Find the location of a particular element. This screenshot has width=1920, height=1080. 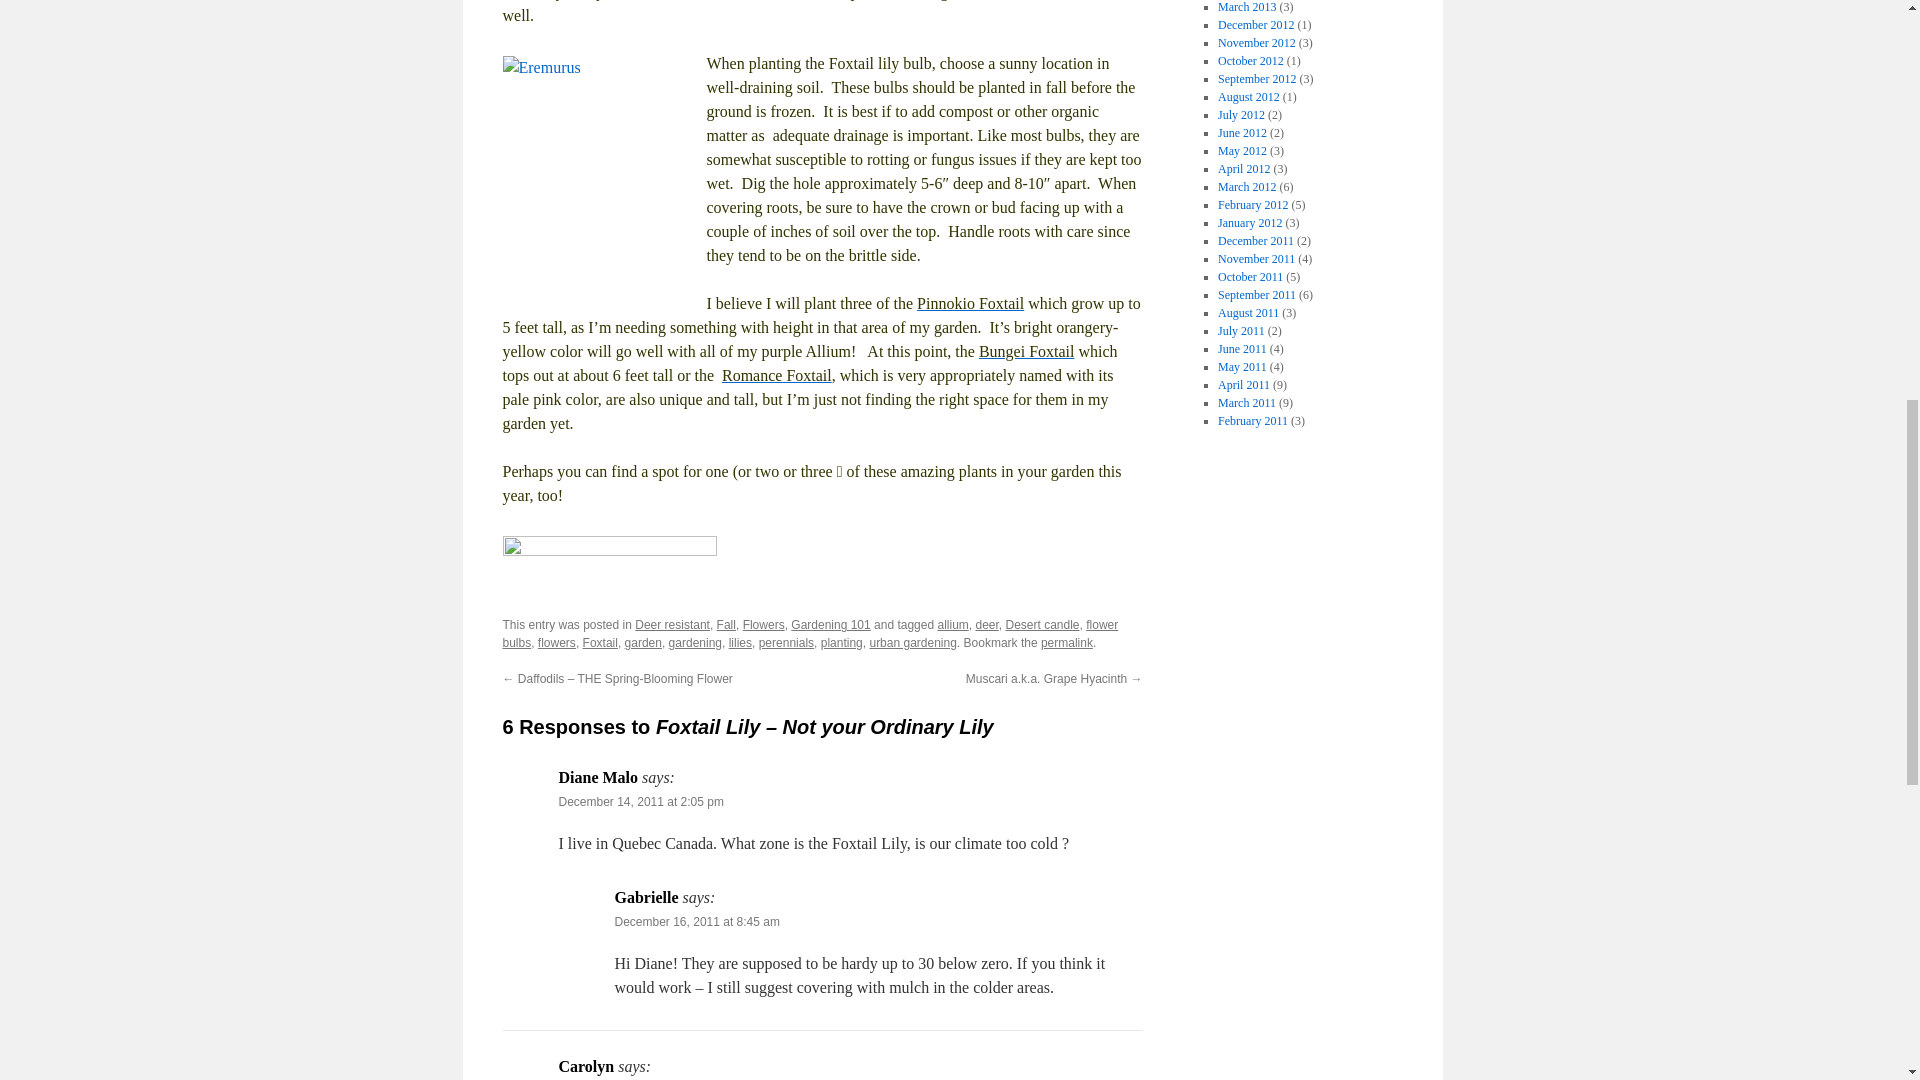

urban gardening is located at coordinates (912, 643).